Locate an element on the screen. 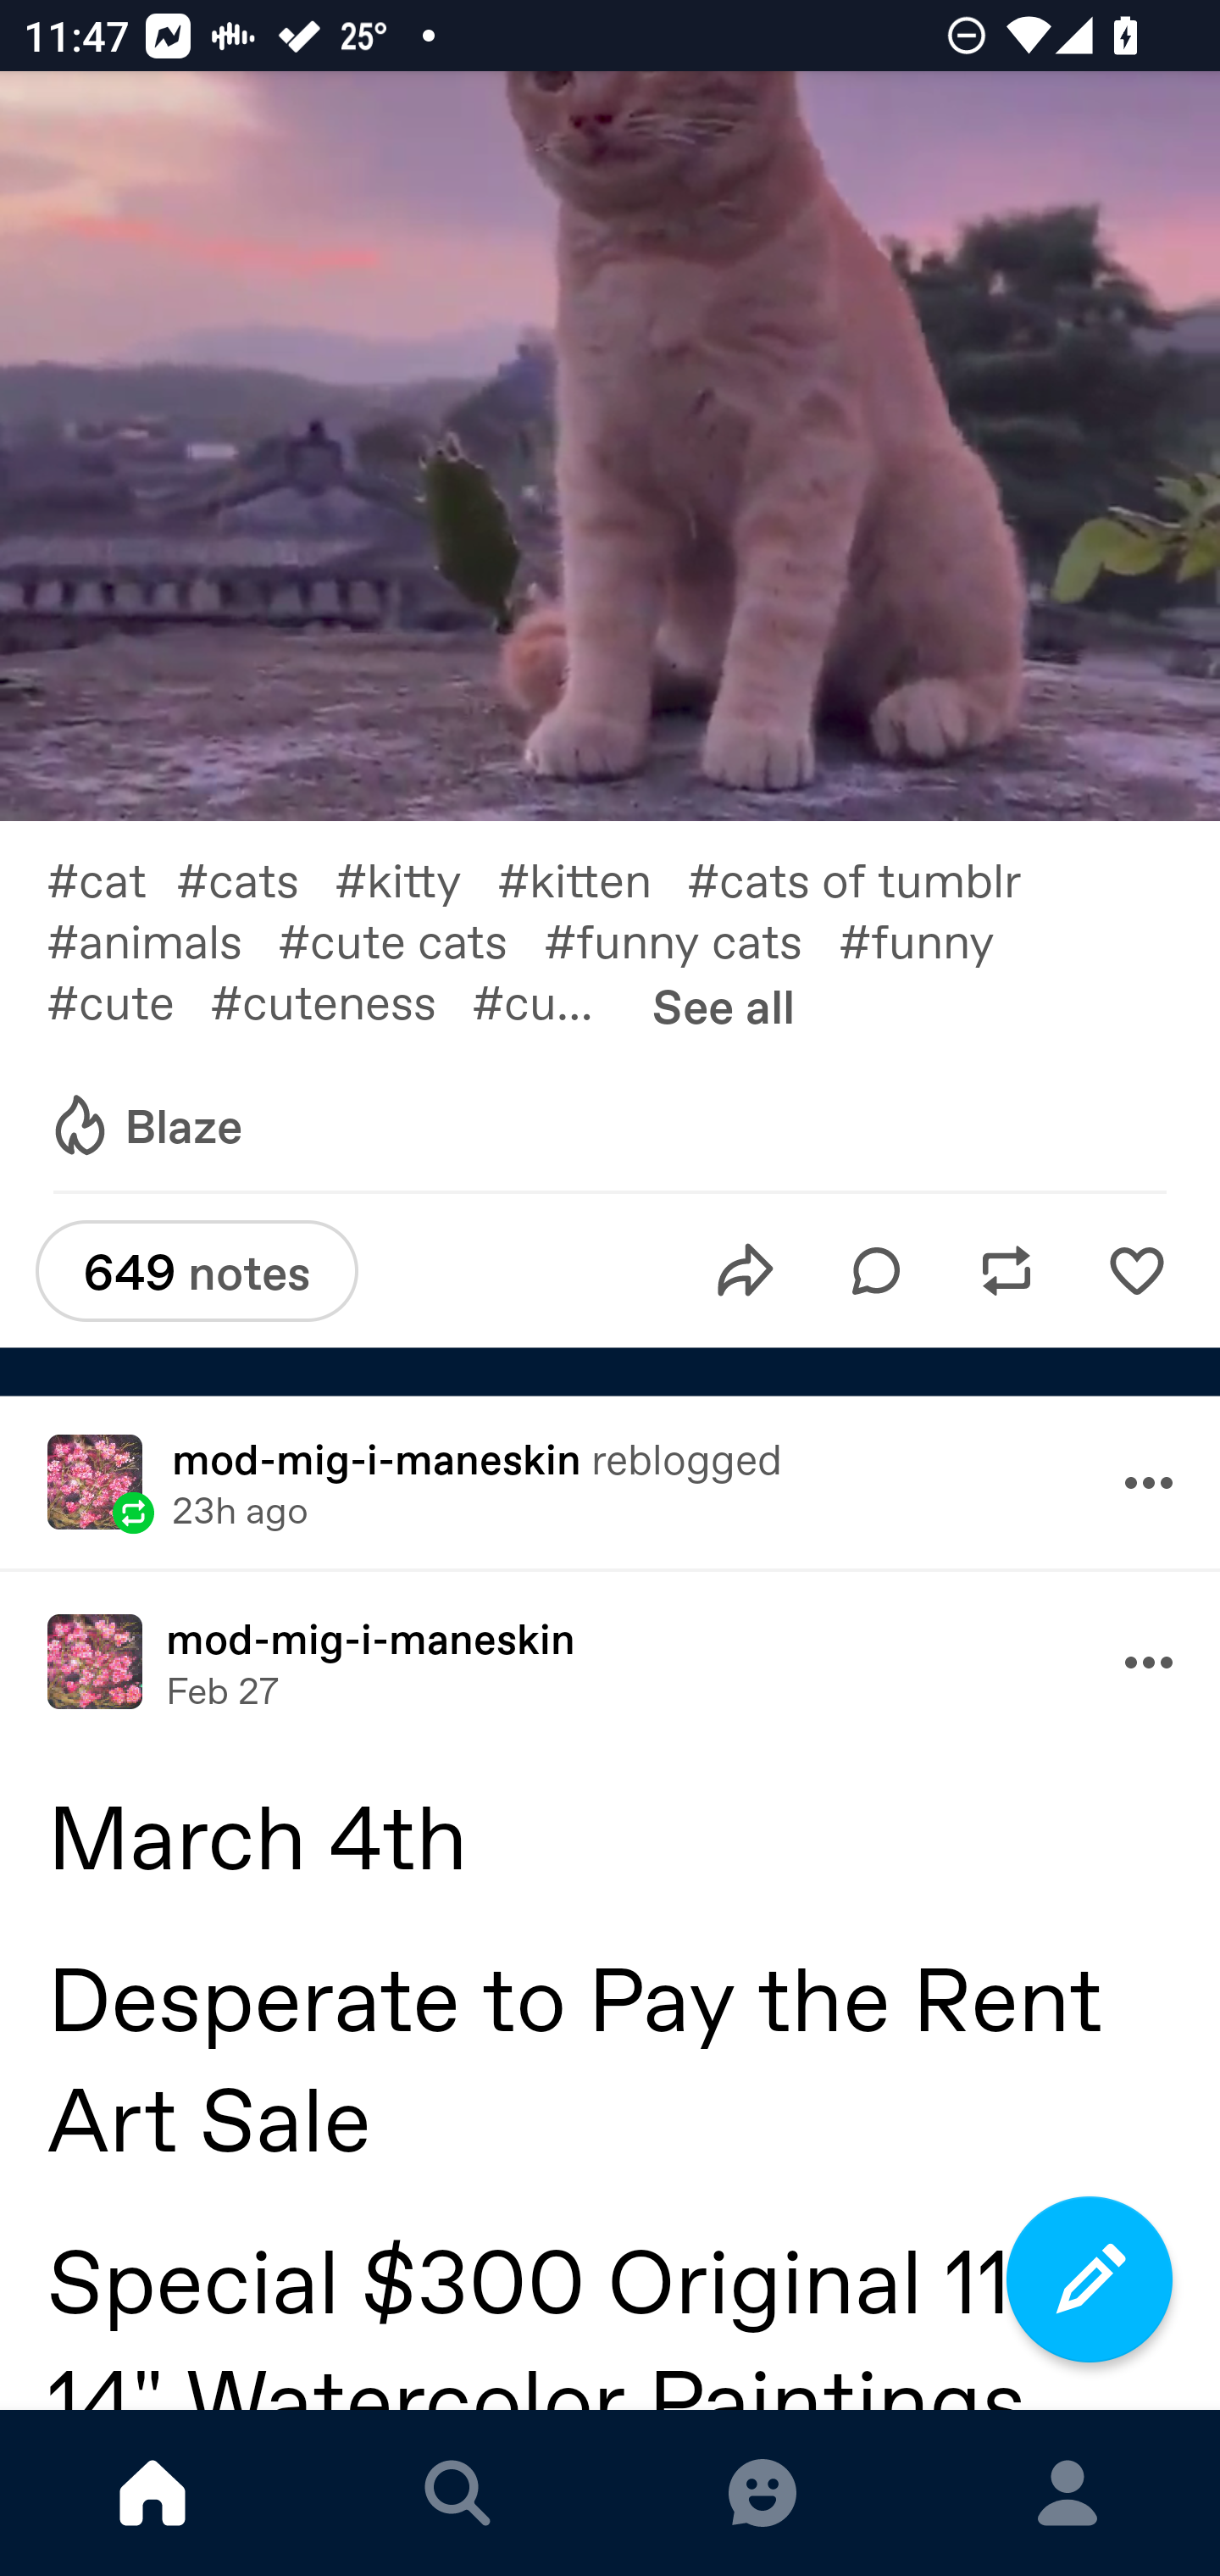 This screenshot has height=2576, width=1220. #funny cats is located at coordinates (691, 941).